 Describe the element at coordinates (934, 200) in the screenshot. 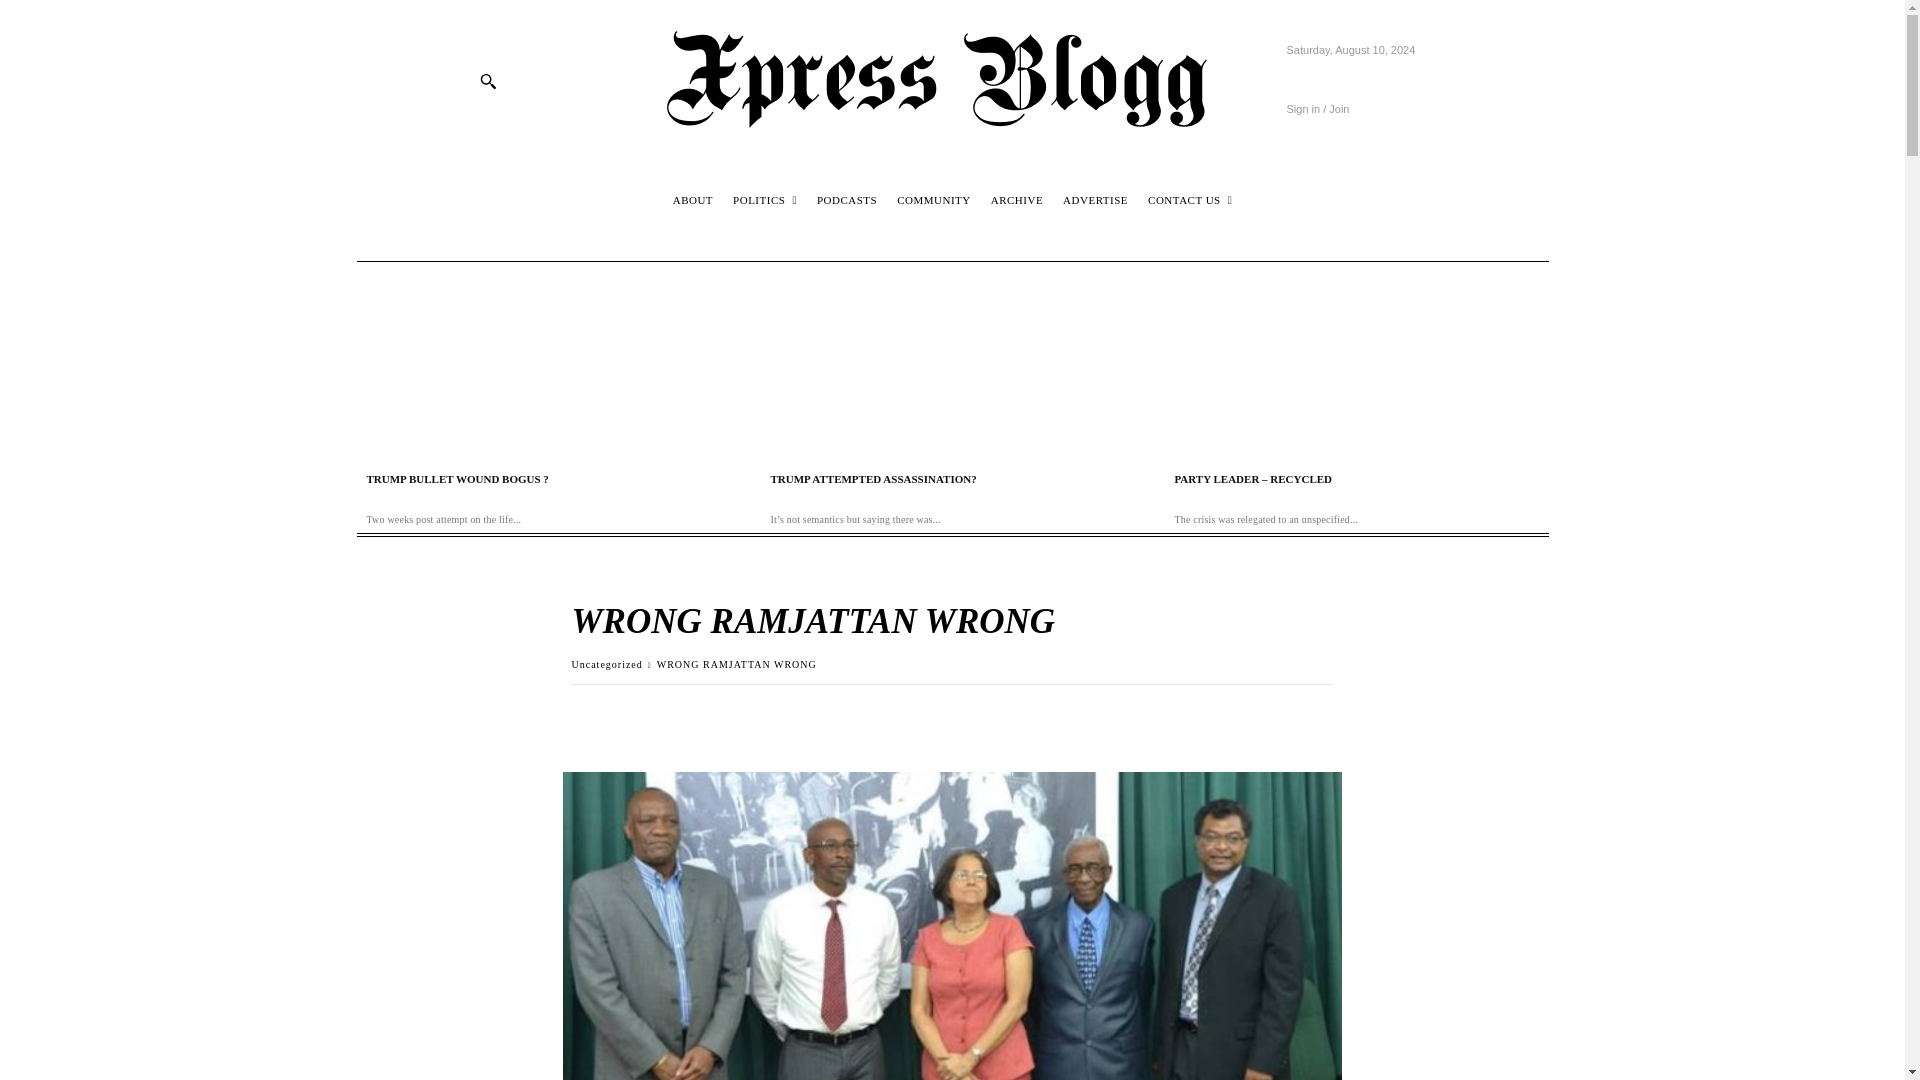

I see `COMMUNITY` at that location.